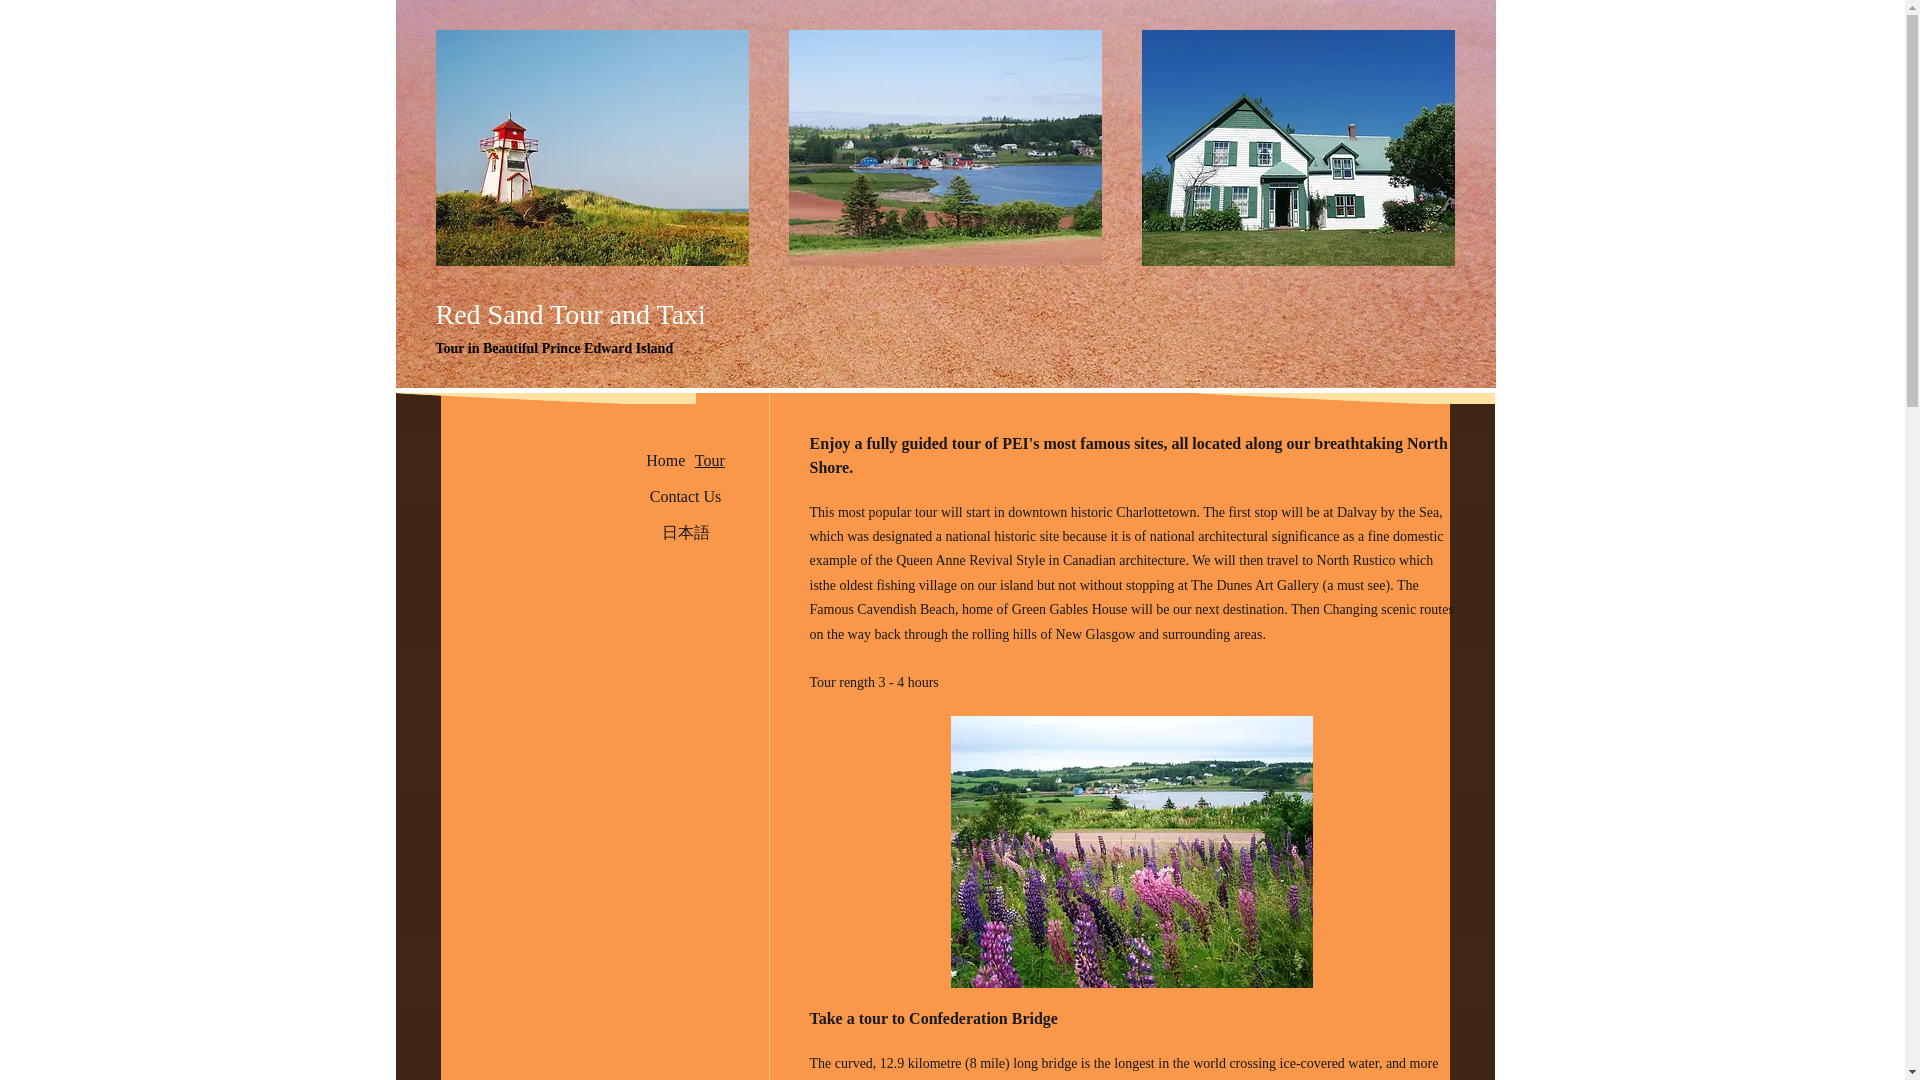 The image size is (1920, 1080). What do you see at coordinates (709, 460) in the screenshot?
I see `Tour` at bounding box center [709, 460].